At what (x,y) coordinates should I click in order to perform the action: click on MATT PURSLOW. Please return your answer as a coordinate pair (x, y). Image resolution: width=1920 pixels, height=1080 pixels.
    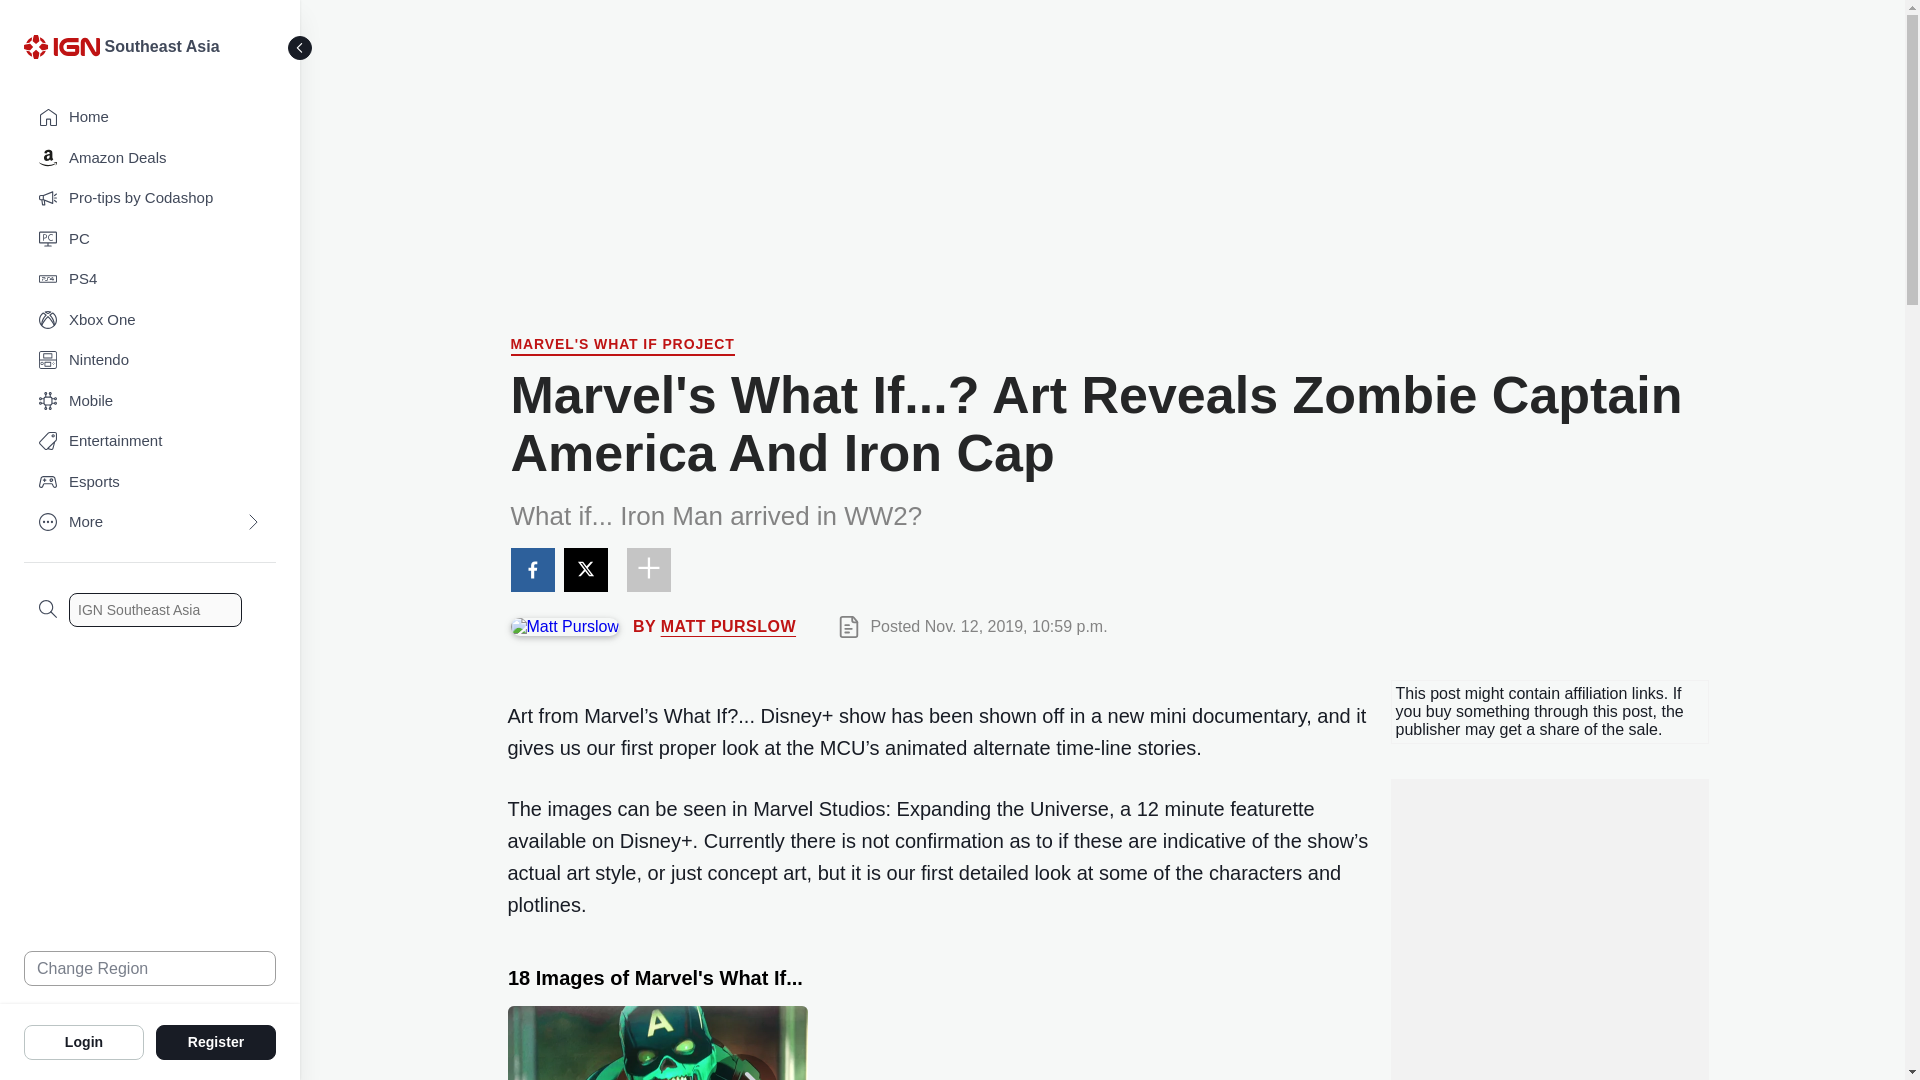
    Looking at the image, I should click on (728, 626).